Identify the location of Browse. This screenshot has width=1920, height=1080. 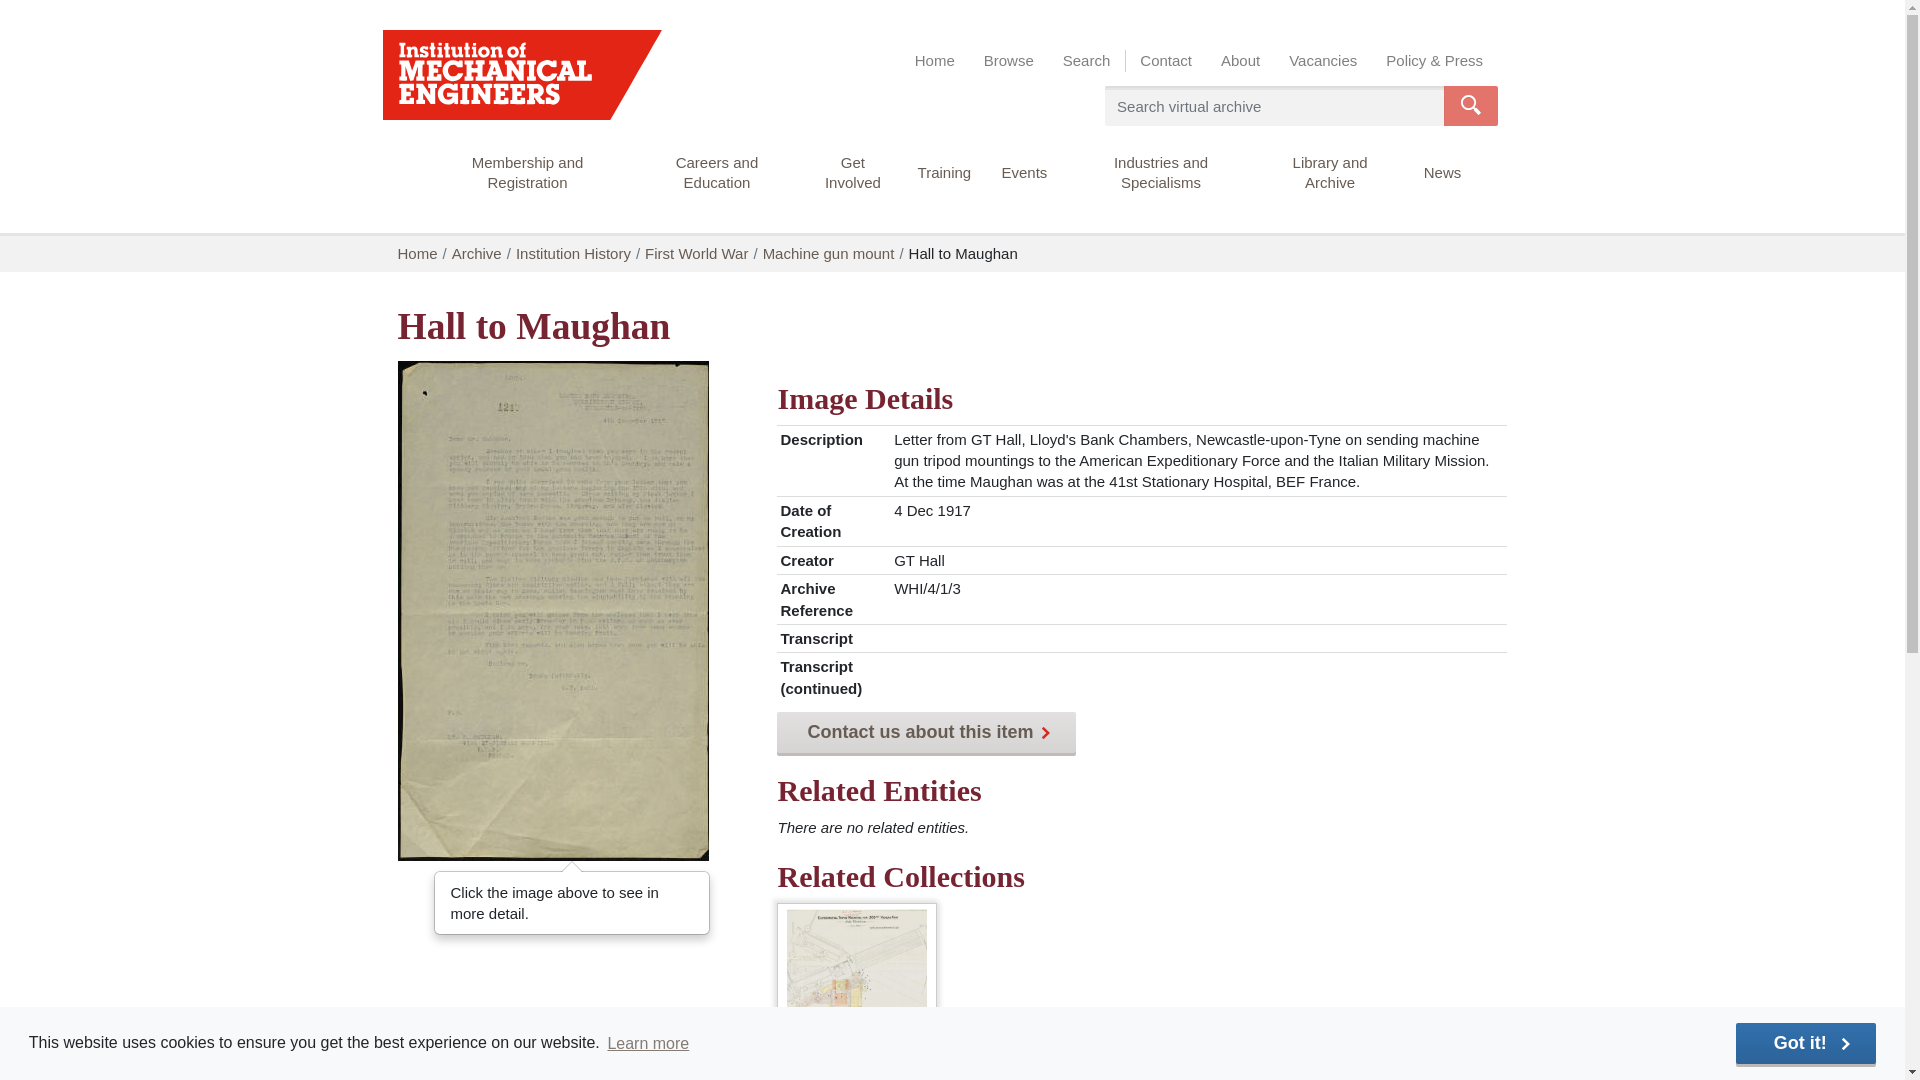
(1008, 60).